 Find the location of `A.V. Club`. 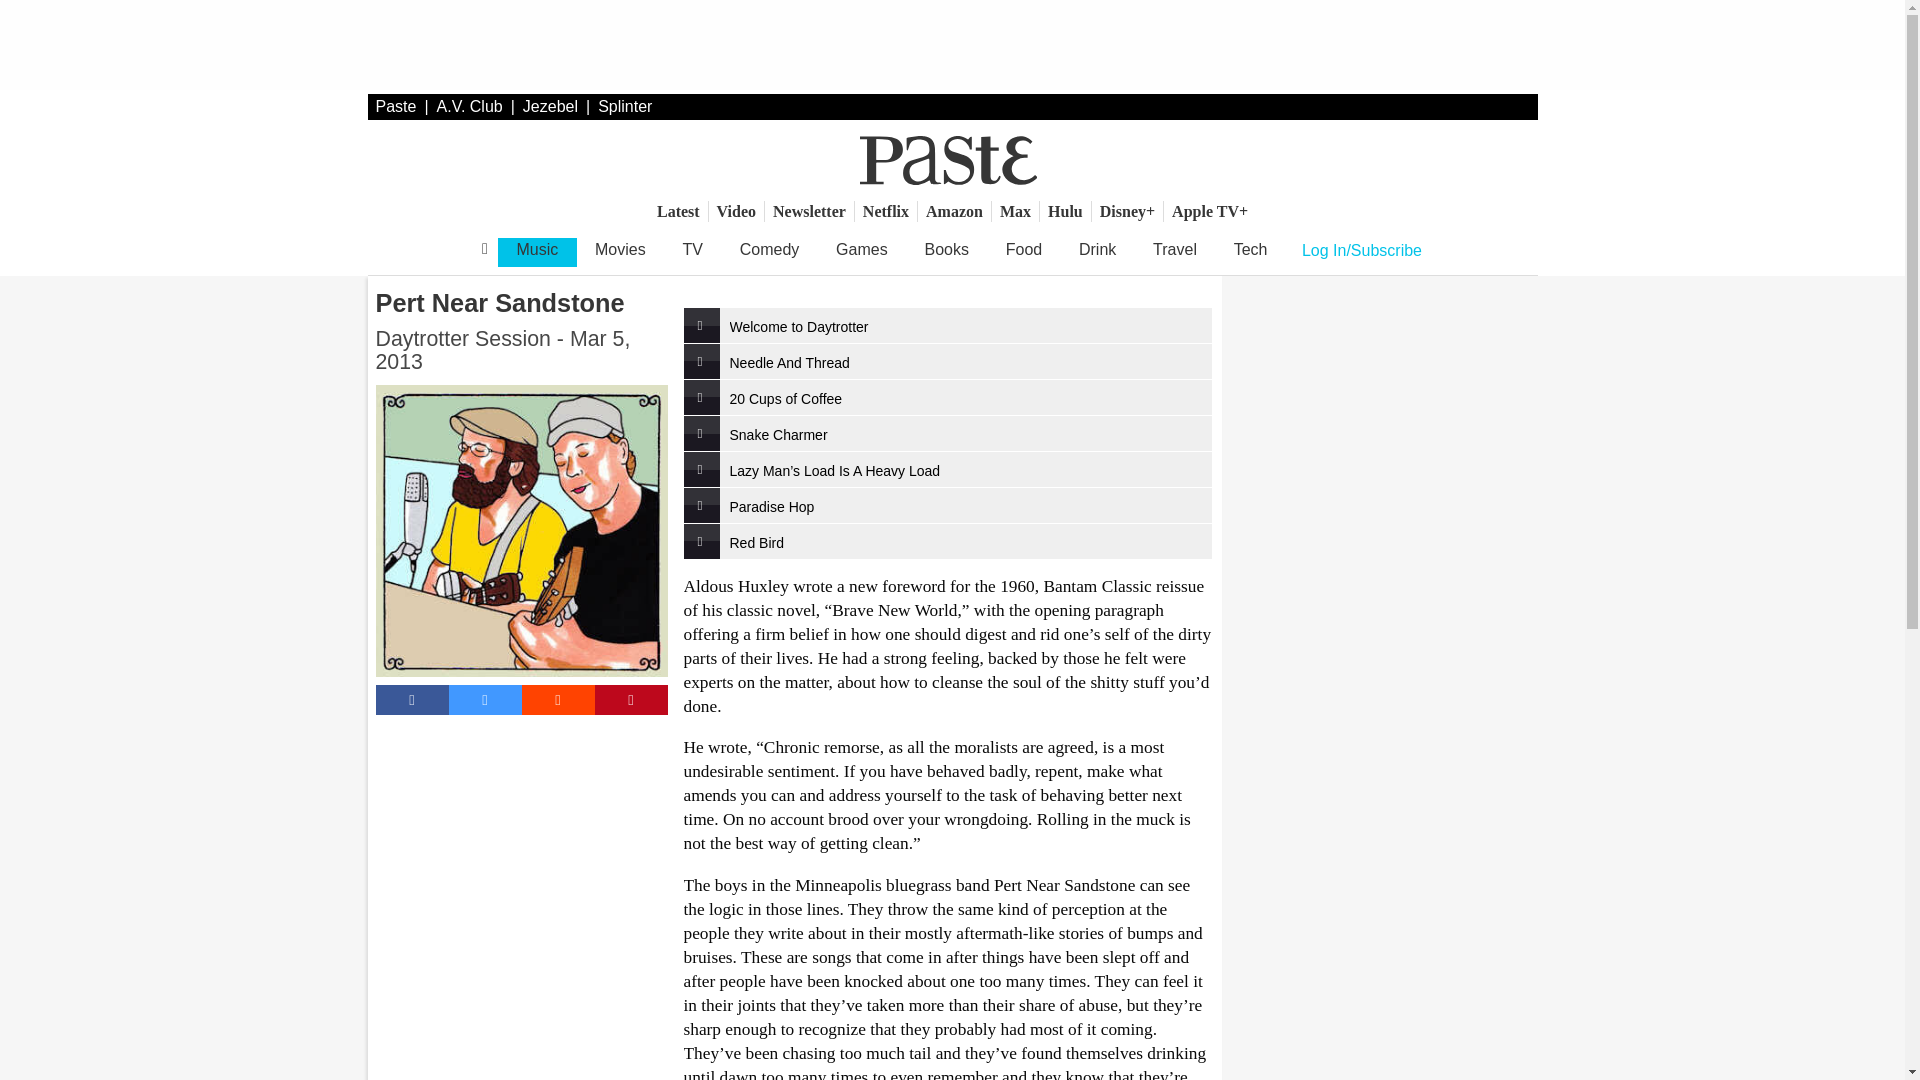

A.V. Club is located at coordinates (470, 106).